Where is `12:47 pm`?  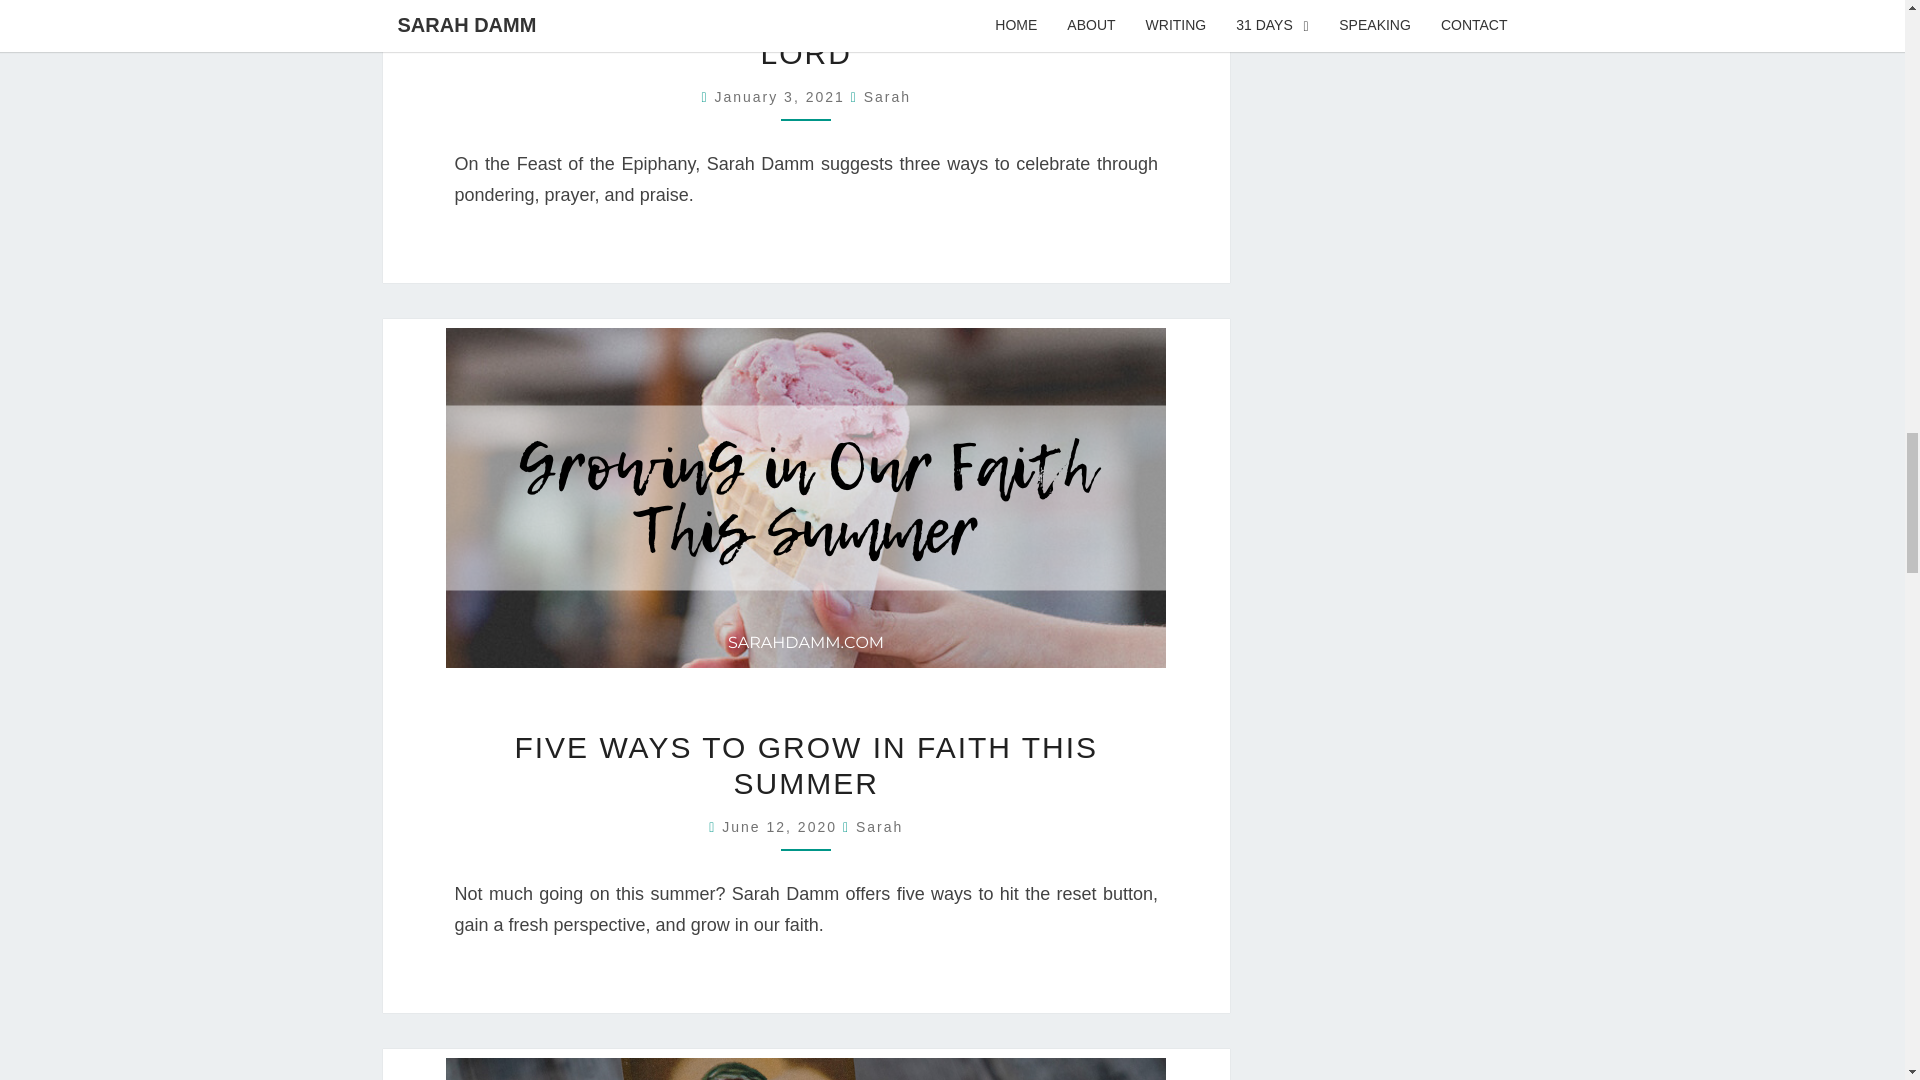 12:47 pm is located at coordinates (782, 826).